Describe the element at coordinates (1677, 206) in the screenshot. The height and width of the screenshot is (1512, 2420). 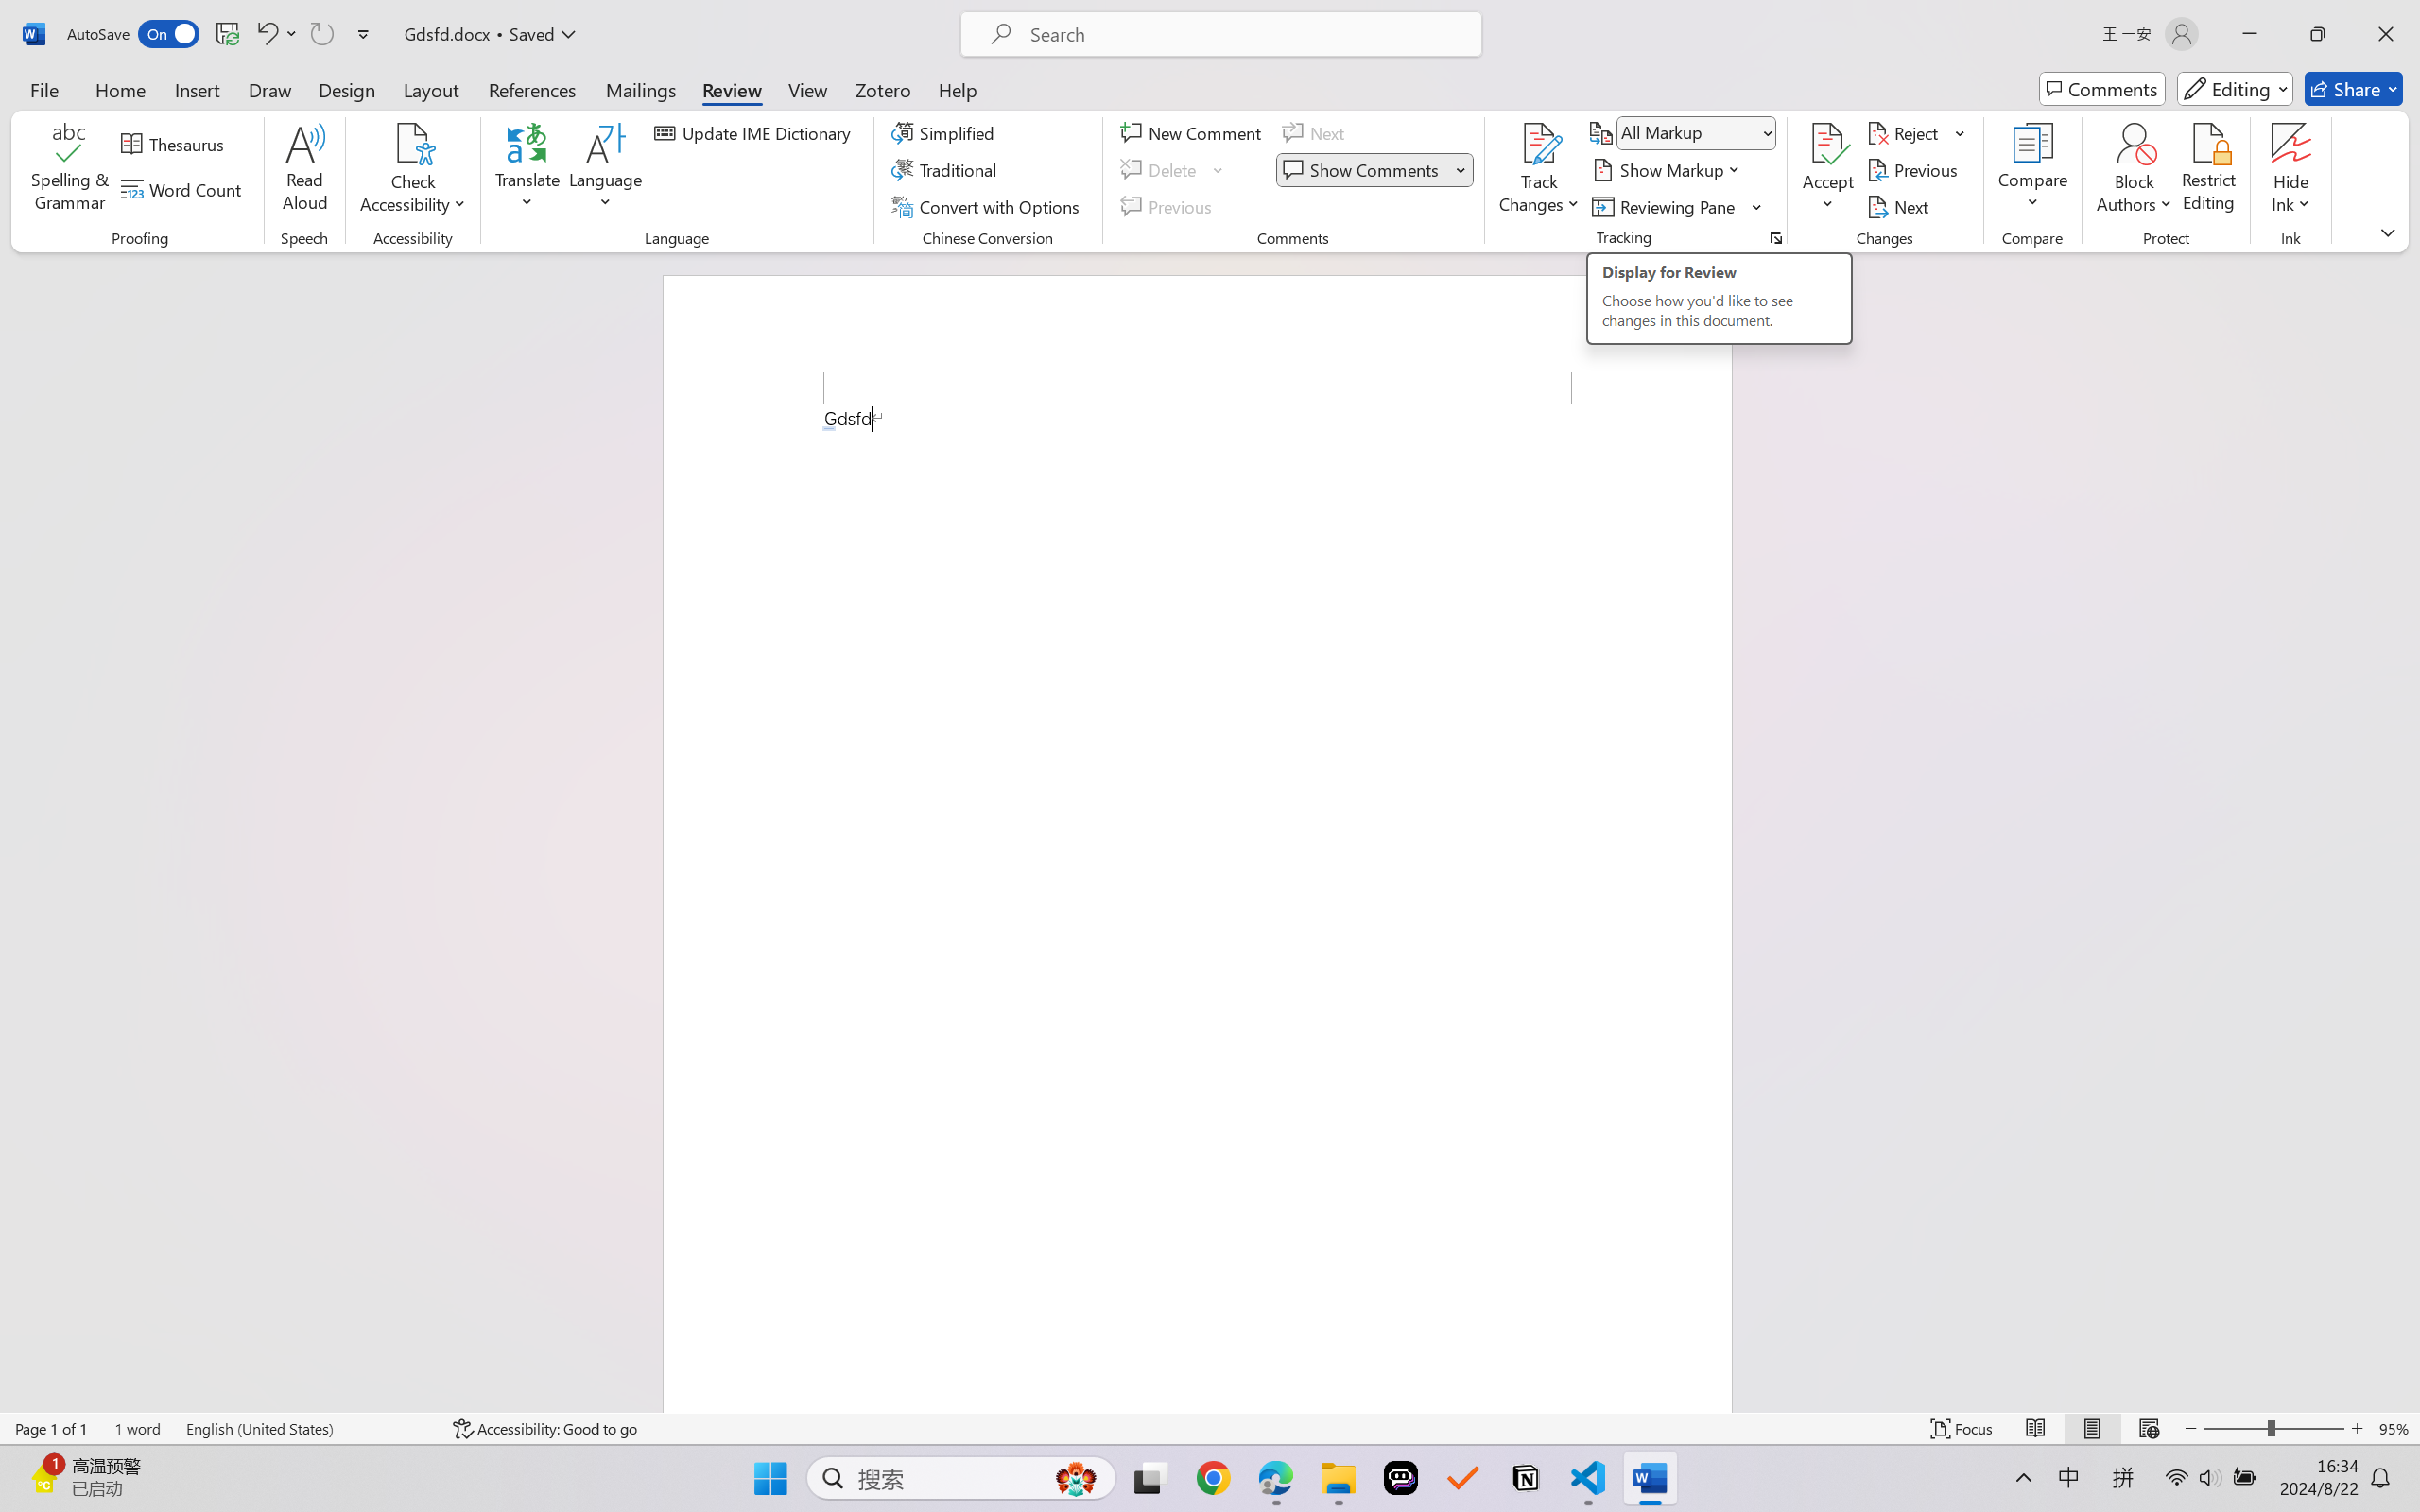
I see `Reviewing Pane` at that location.